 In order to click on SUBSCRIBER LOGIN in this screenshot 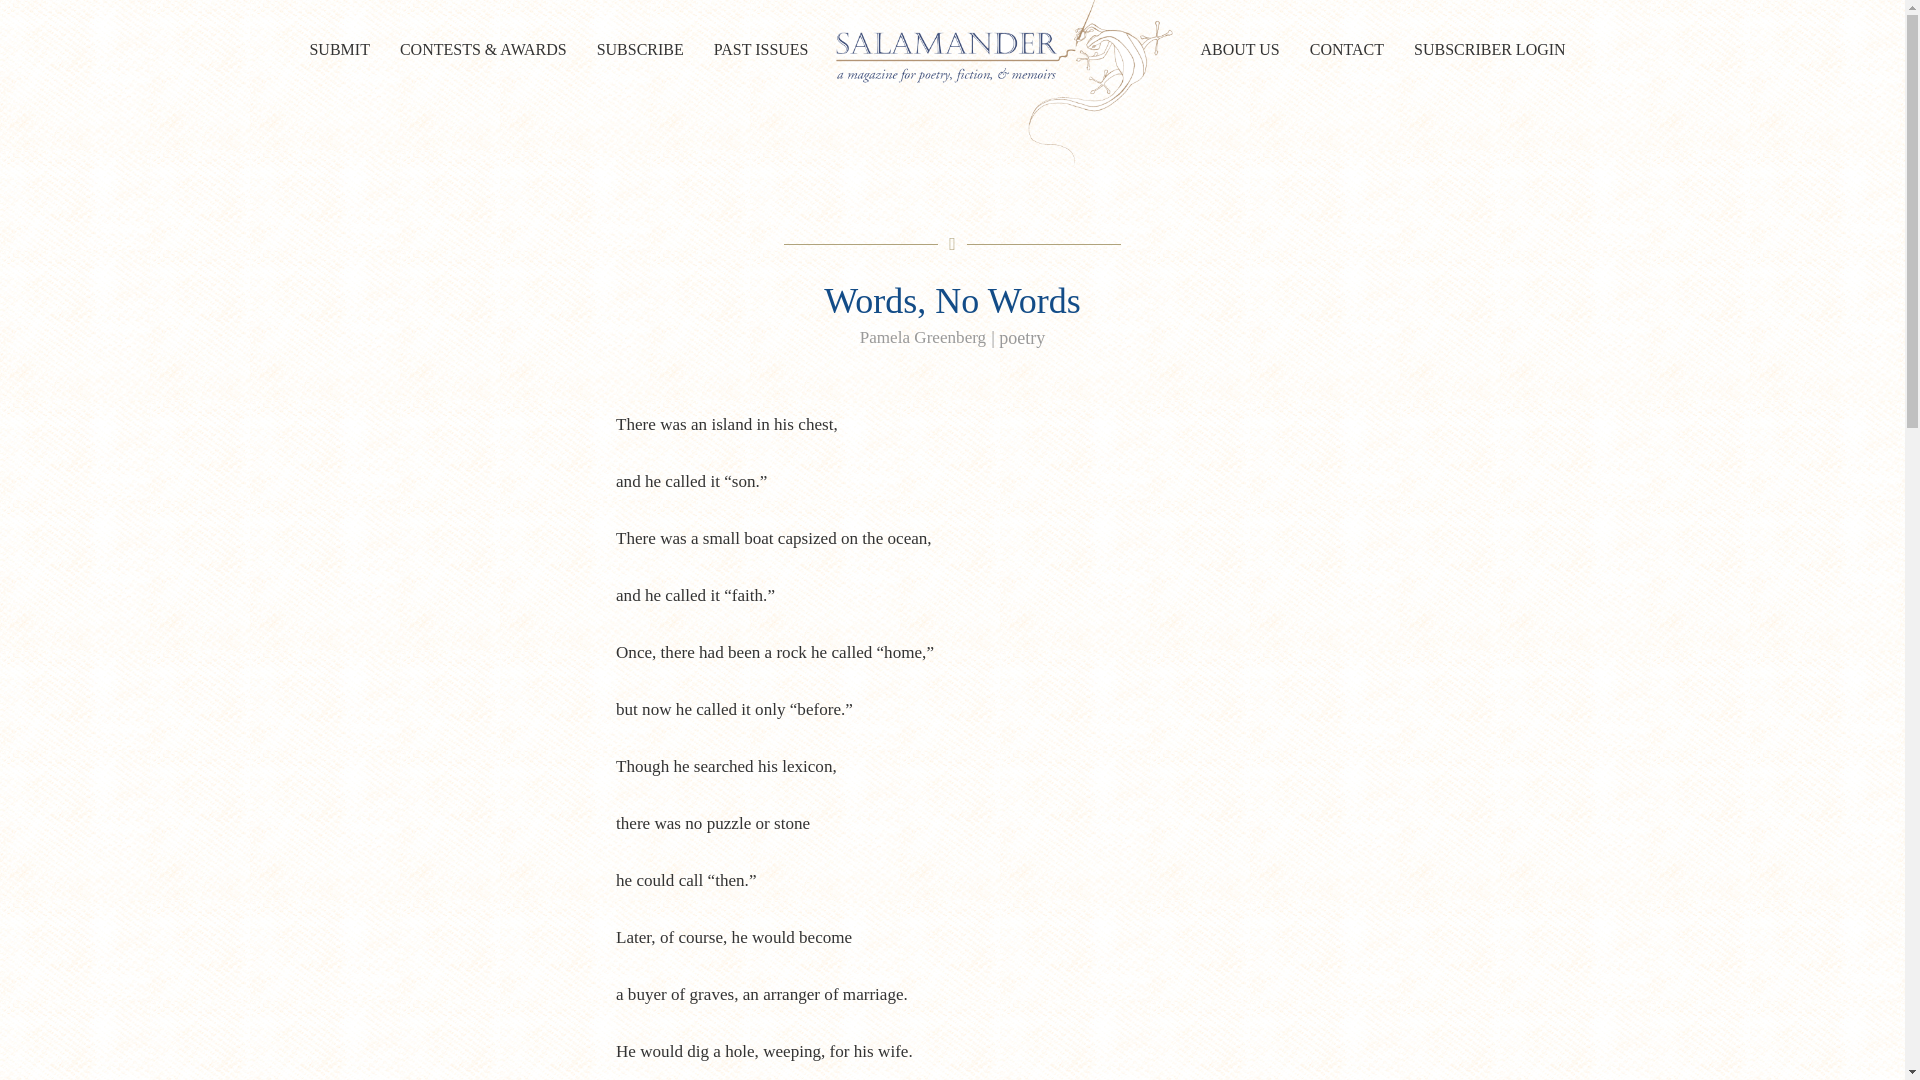, I will do `click(1490, 50)`.